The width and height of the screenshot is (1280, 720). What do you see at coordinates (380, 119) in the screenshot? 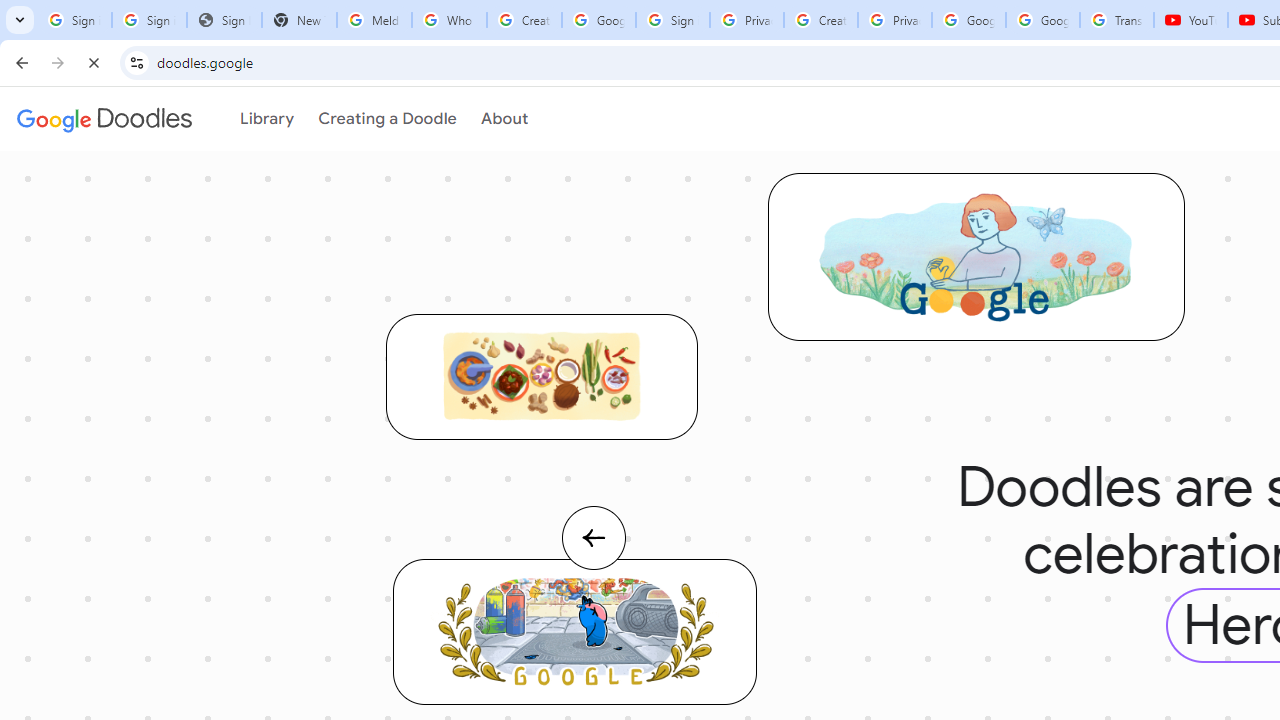
I see `Creating a Doodle` at bounding box center [380, 119].